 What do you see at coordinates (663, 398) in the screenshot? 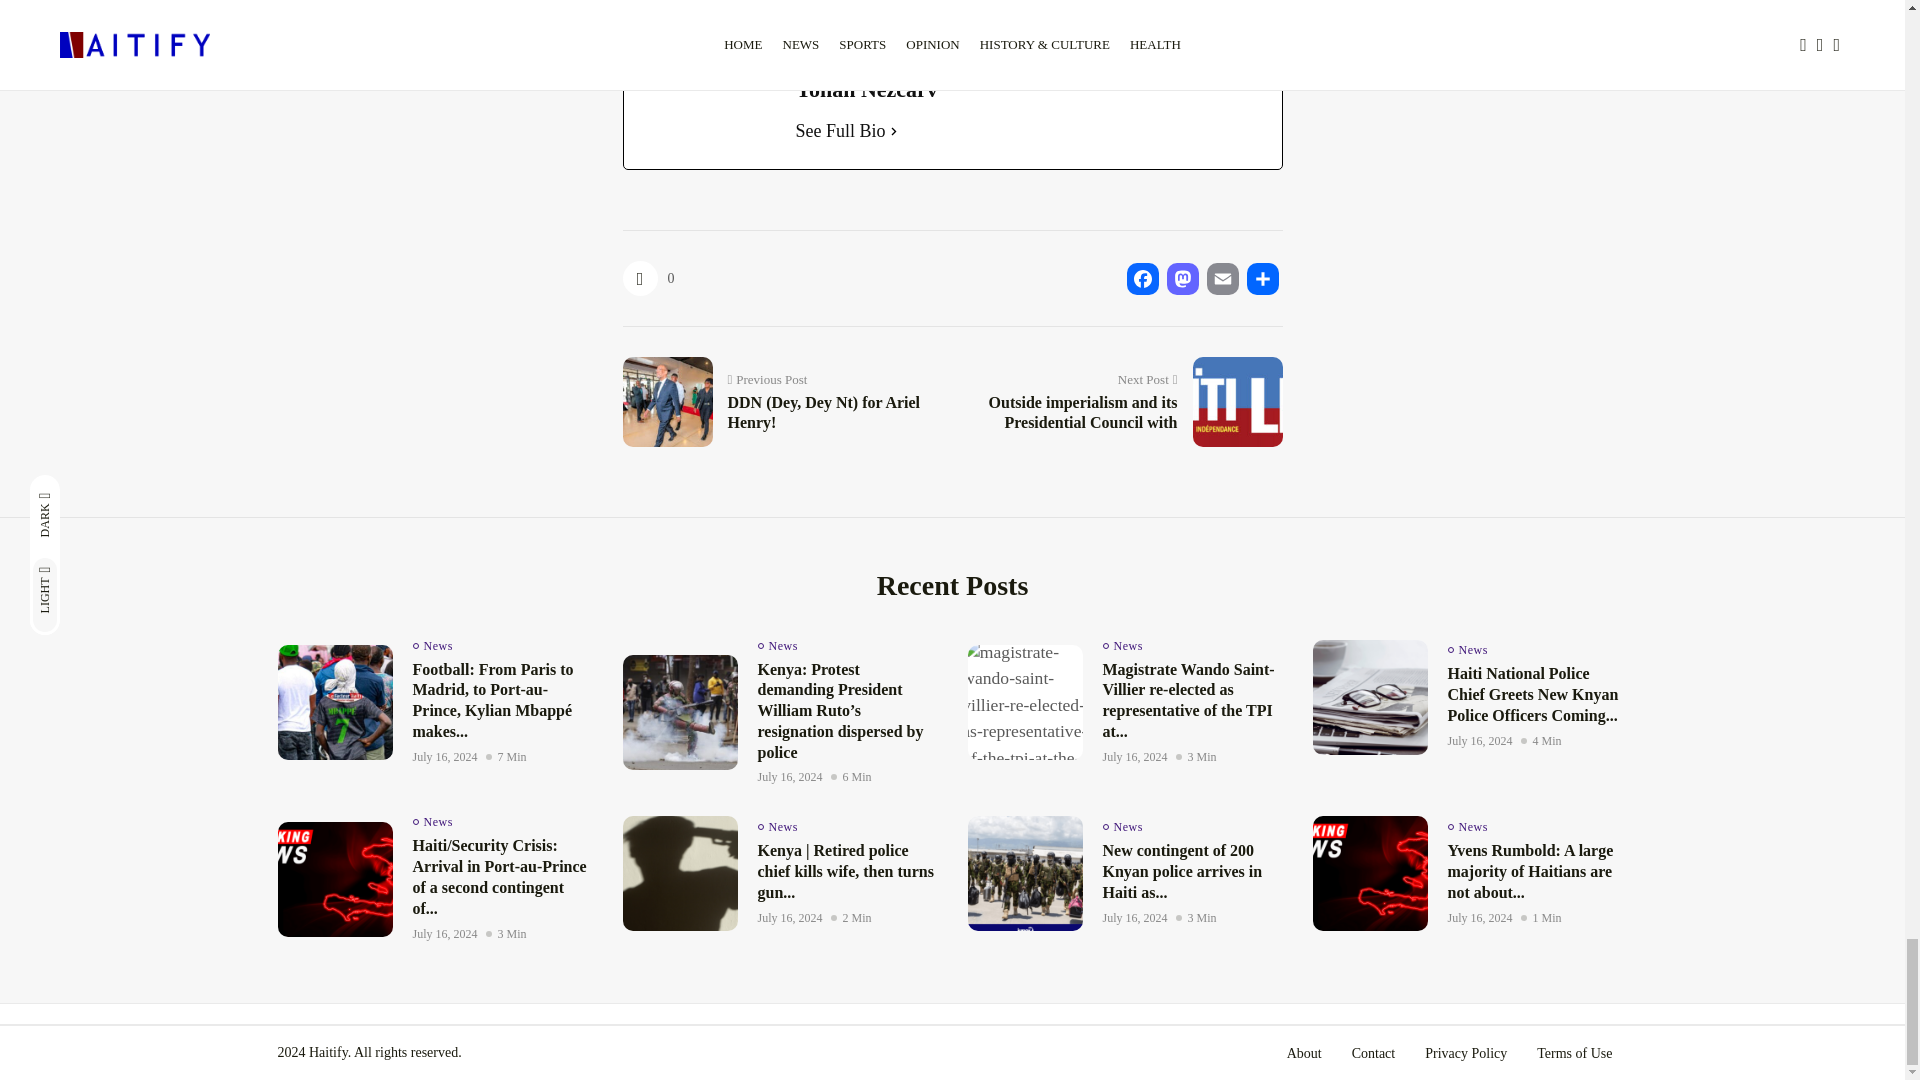
I see `ddn-dey-dey-nt-for-ariel-henry - Haitify` at bounding box center [663, 398].